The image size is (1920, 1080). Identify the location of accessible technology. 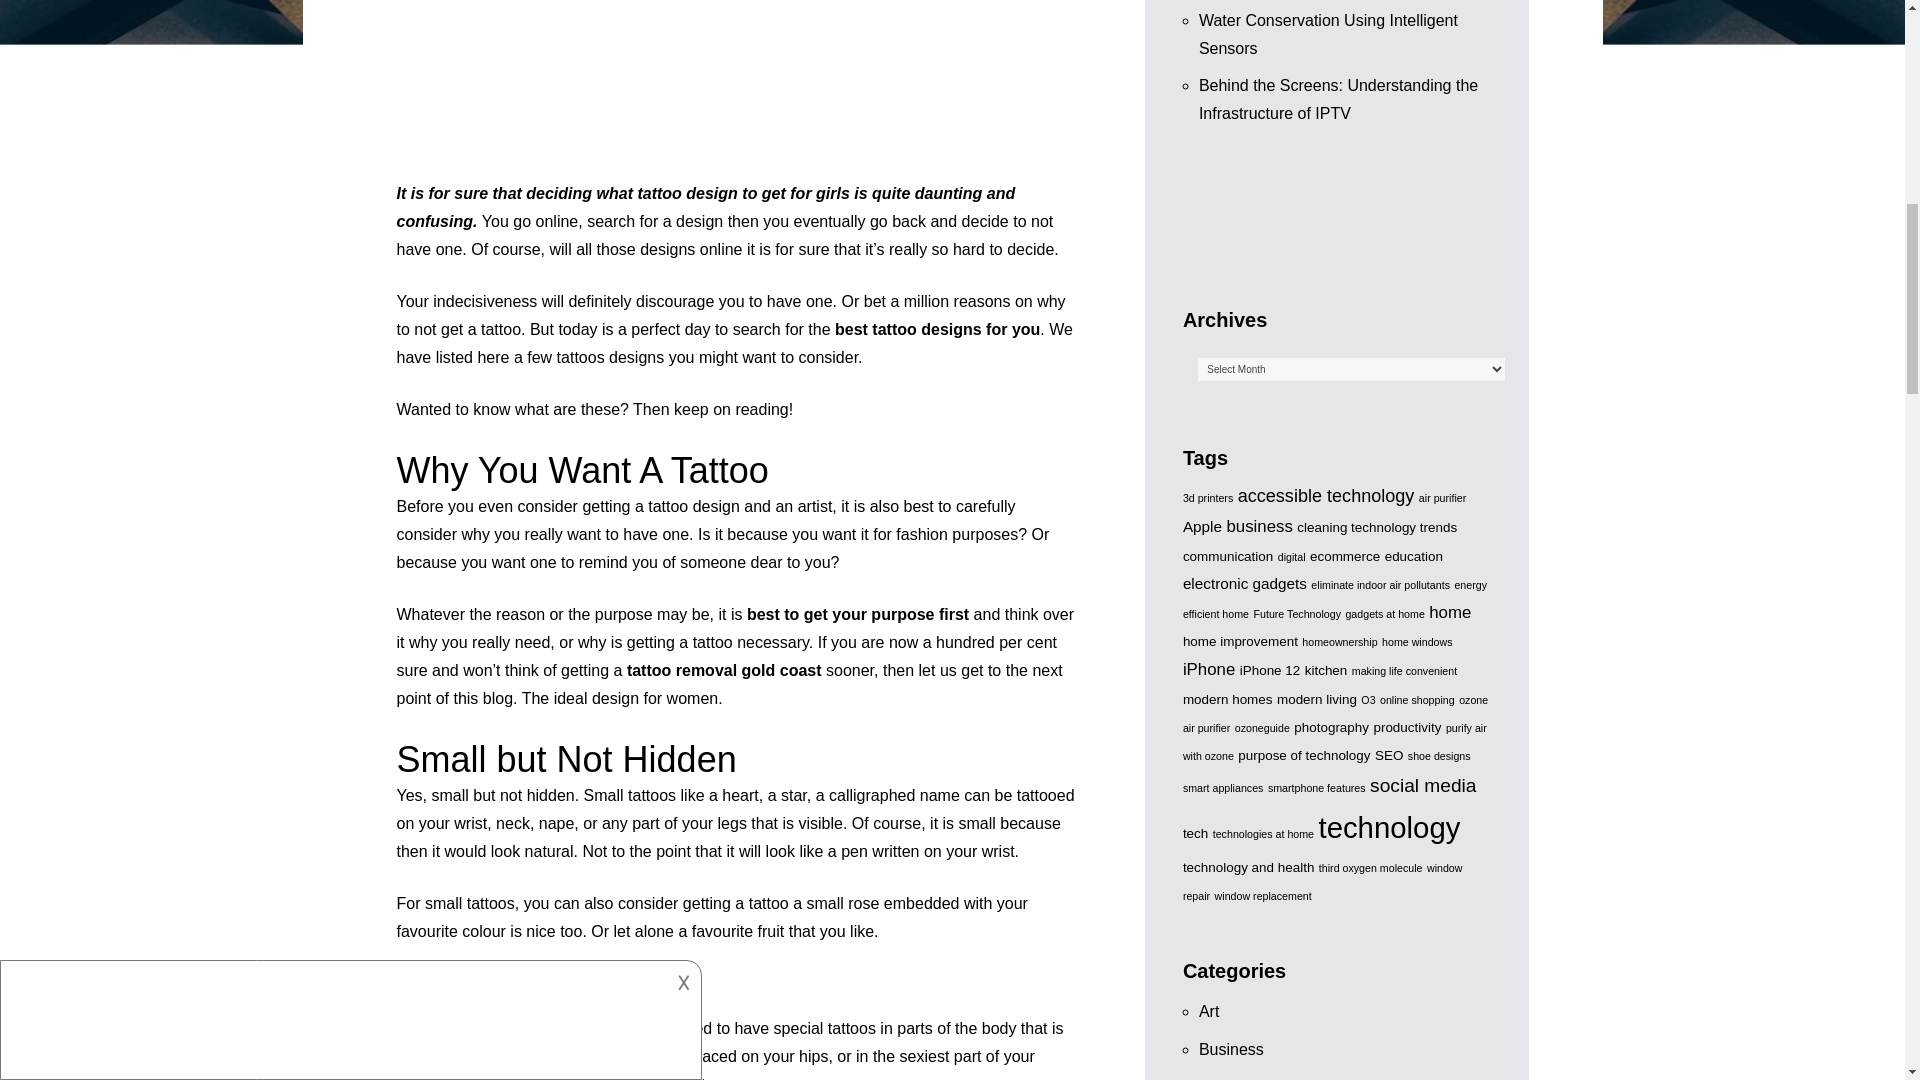
(1326, 496).